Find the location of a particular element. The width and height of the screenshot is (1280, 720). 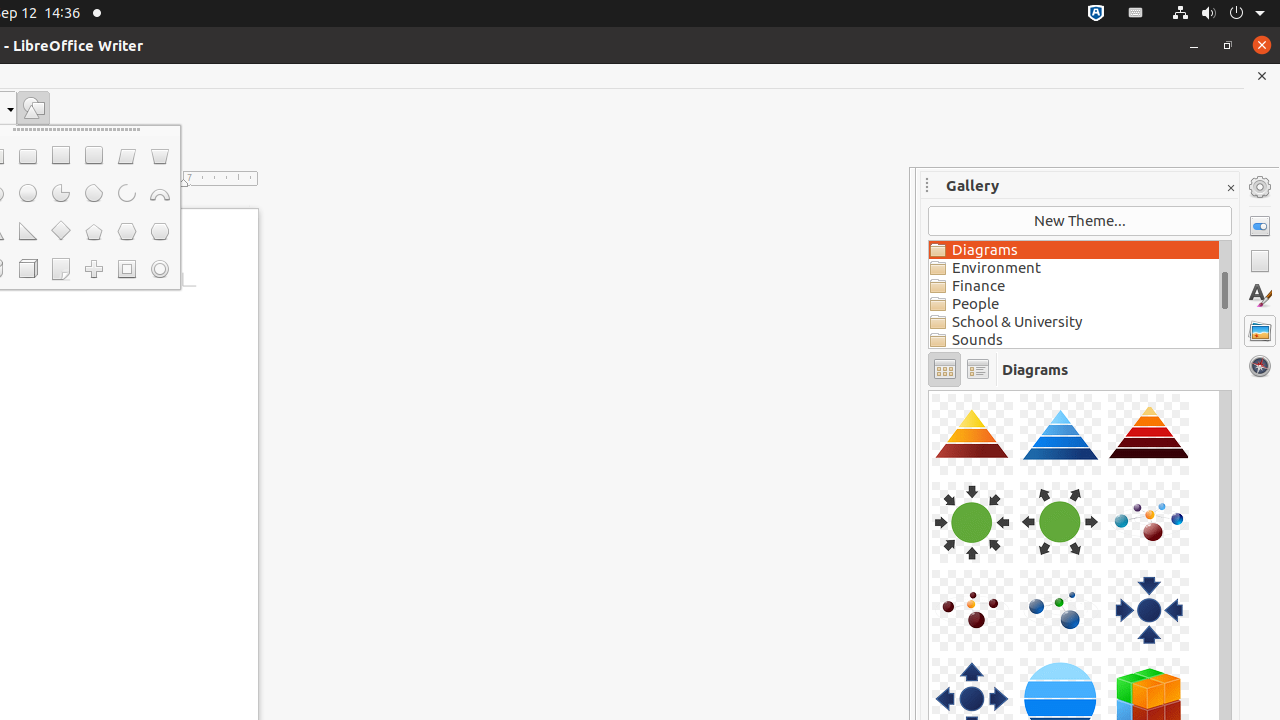

Component-Cube05-DarkRed is located at coordinates (929, 390).